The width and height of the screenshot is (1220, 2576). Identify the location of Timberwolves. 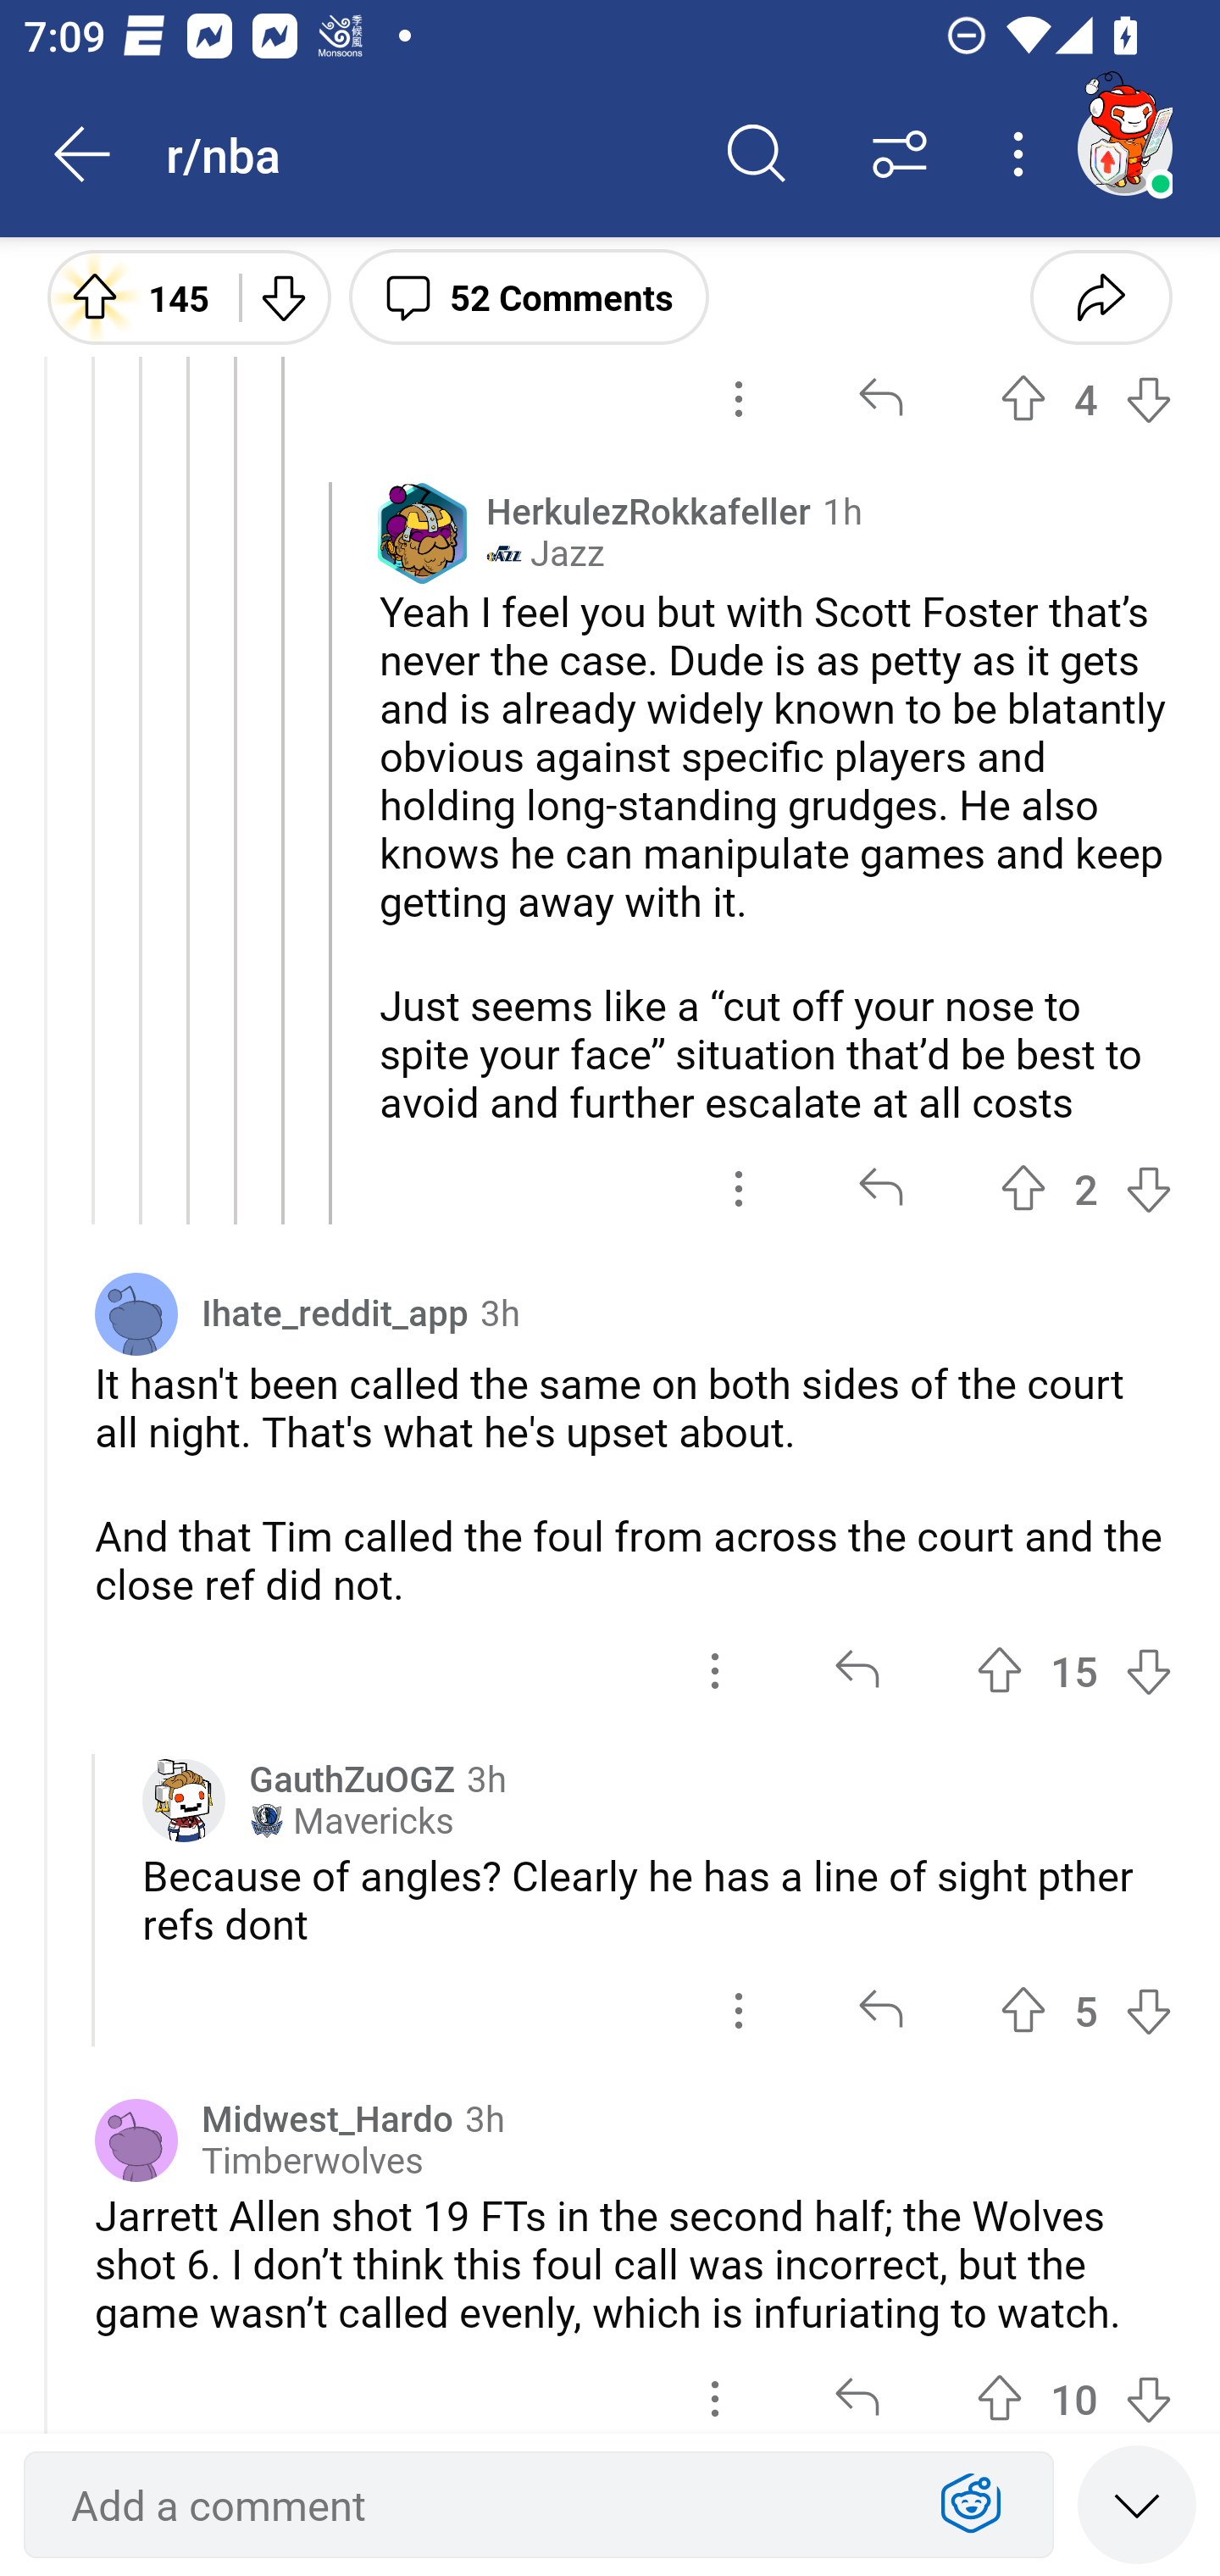
(313, 2161).